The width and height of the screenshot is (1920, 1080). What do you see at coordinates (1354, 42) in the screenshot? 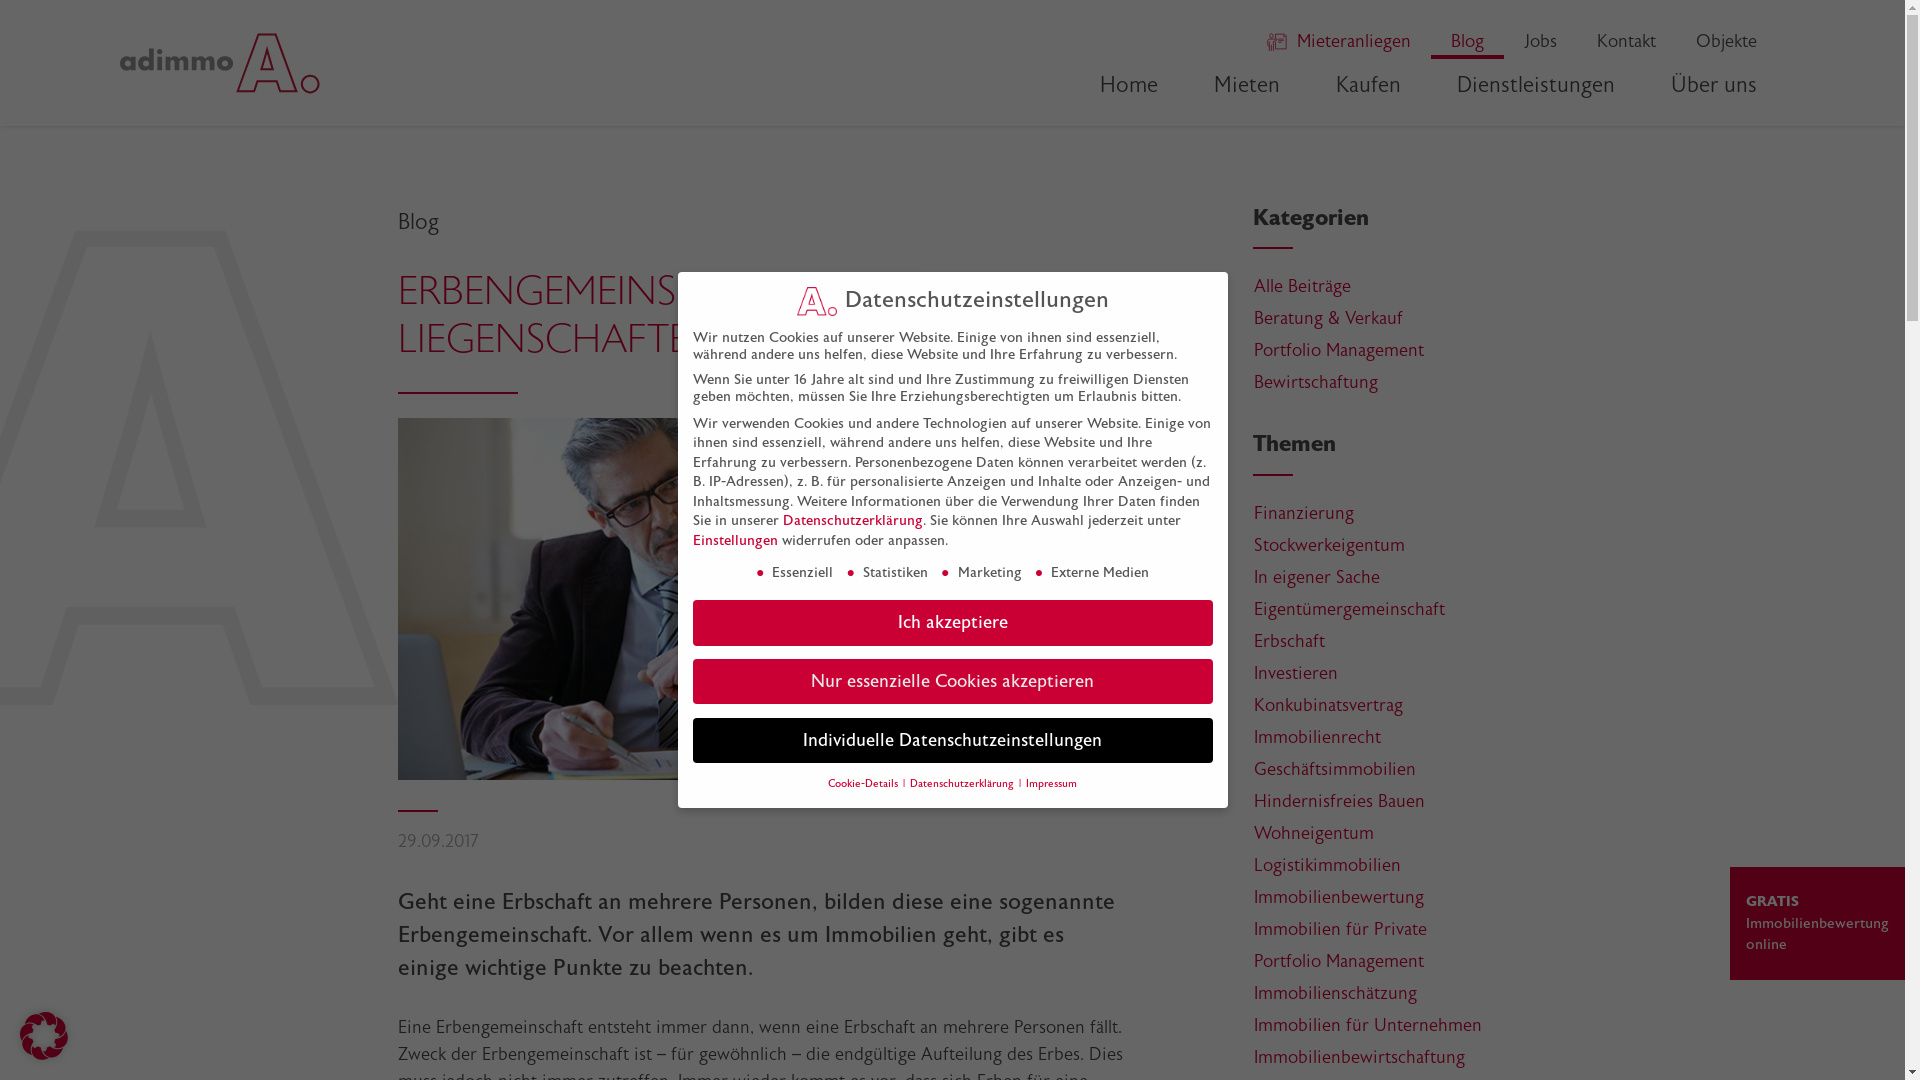
I see `Mieteranliegen` at bounding box center [1354, 42].